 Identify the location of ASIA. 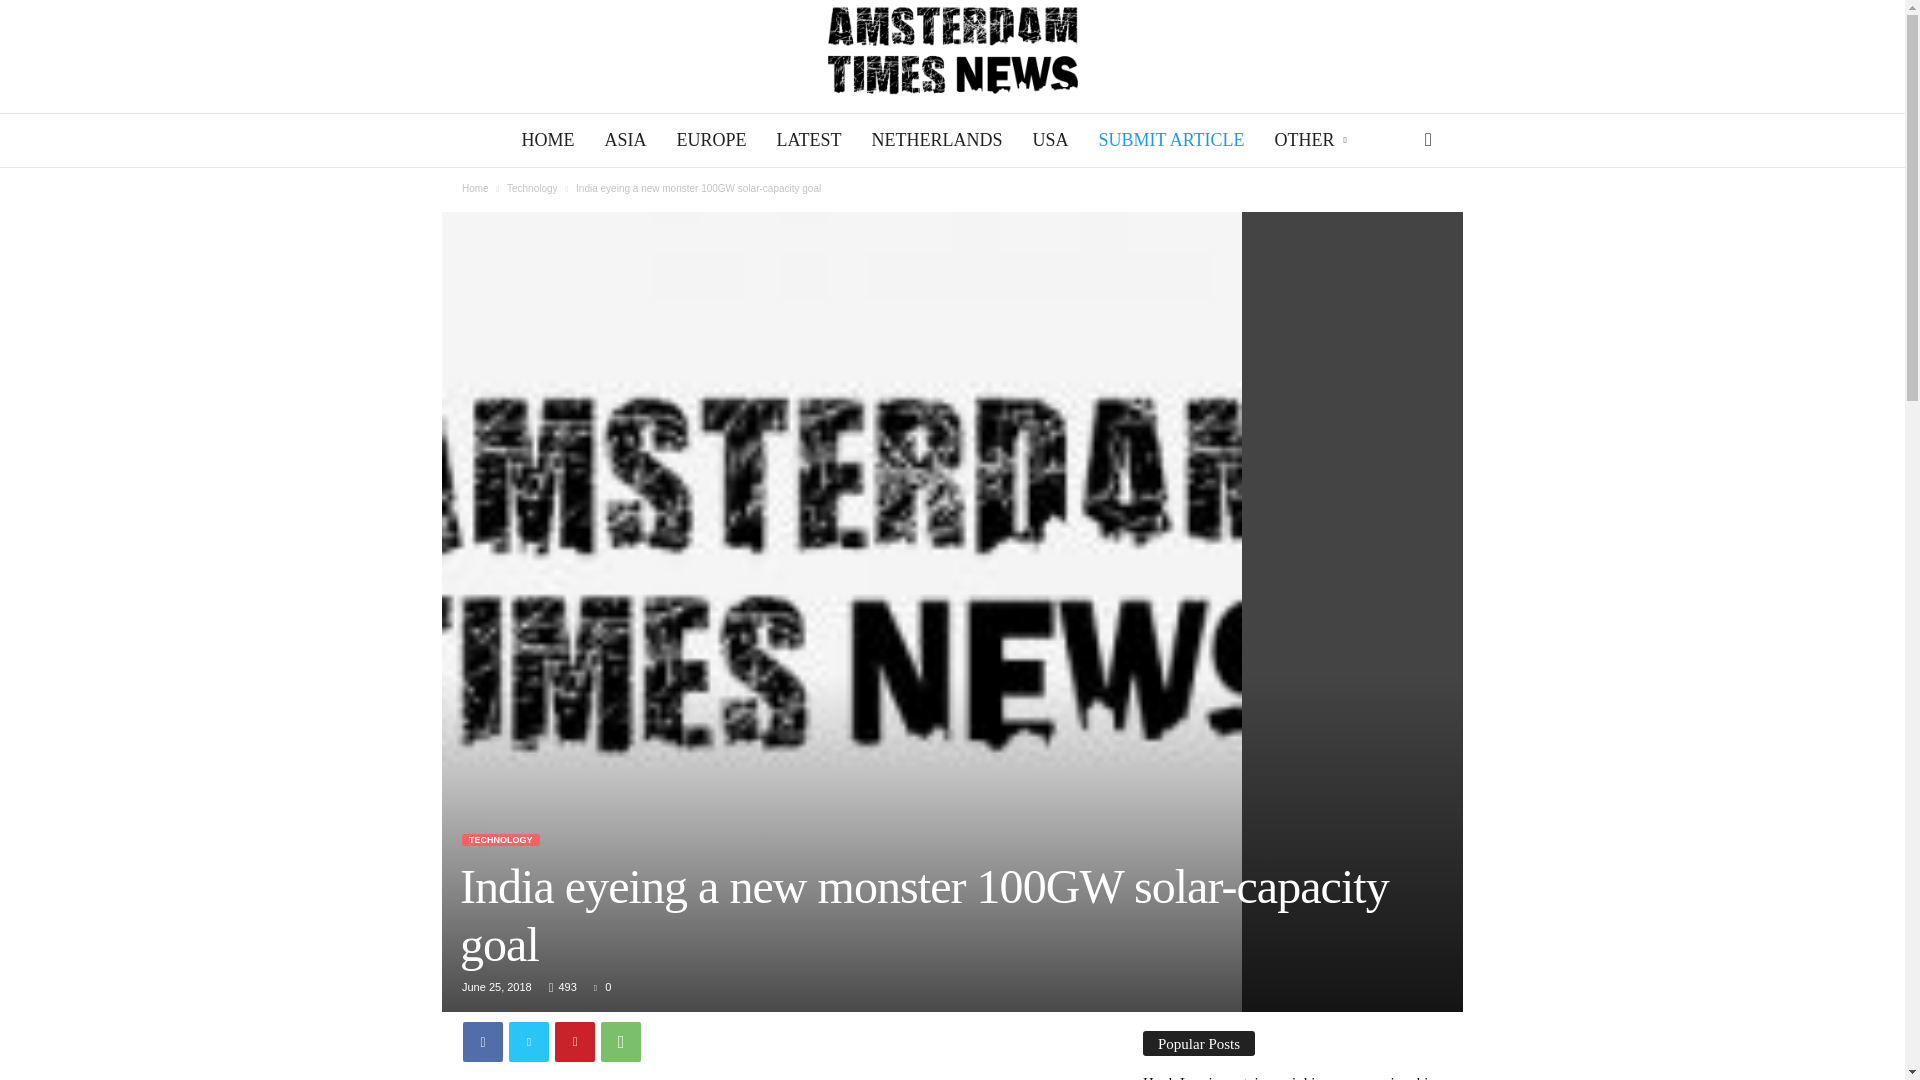
(624, 140).